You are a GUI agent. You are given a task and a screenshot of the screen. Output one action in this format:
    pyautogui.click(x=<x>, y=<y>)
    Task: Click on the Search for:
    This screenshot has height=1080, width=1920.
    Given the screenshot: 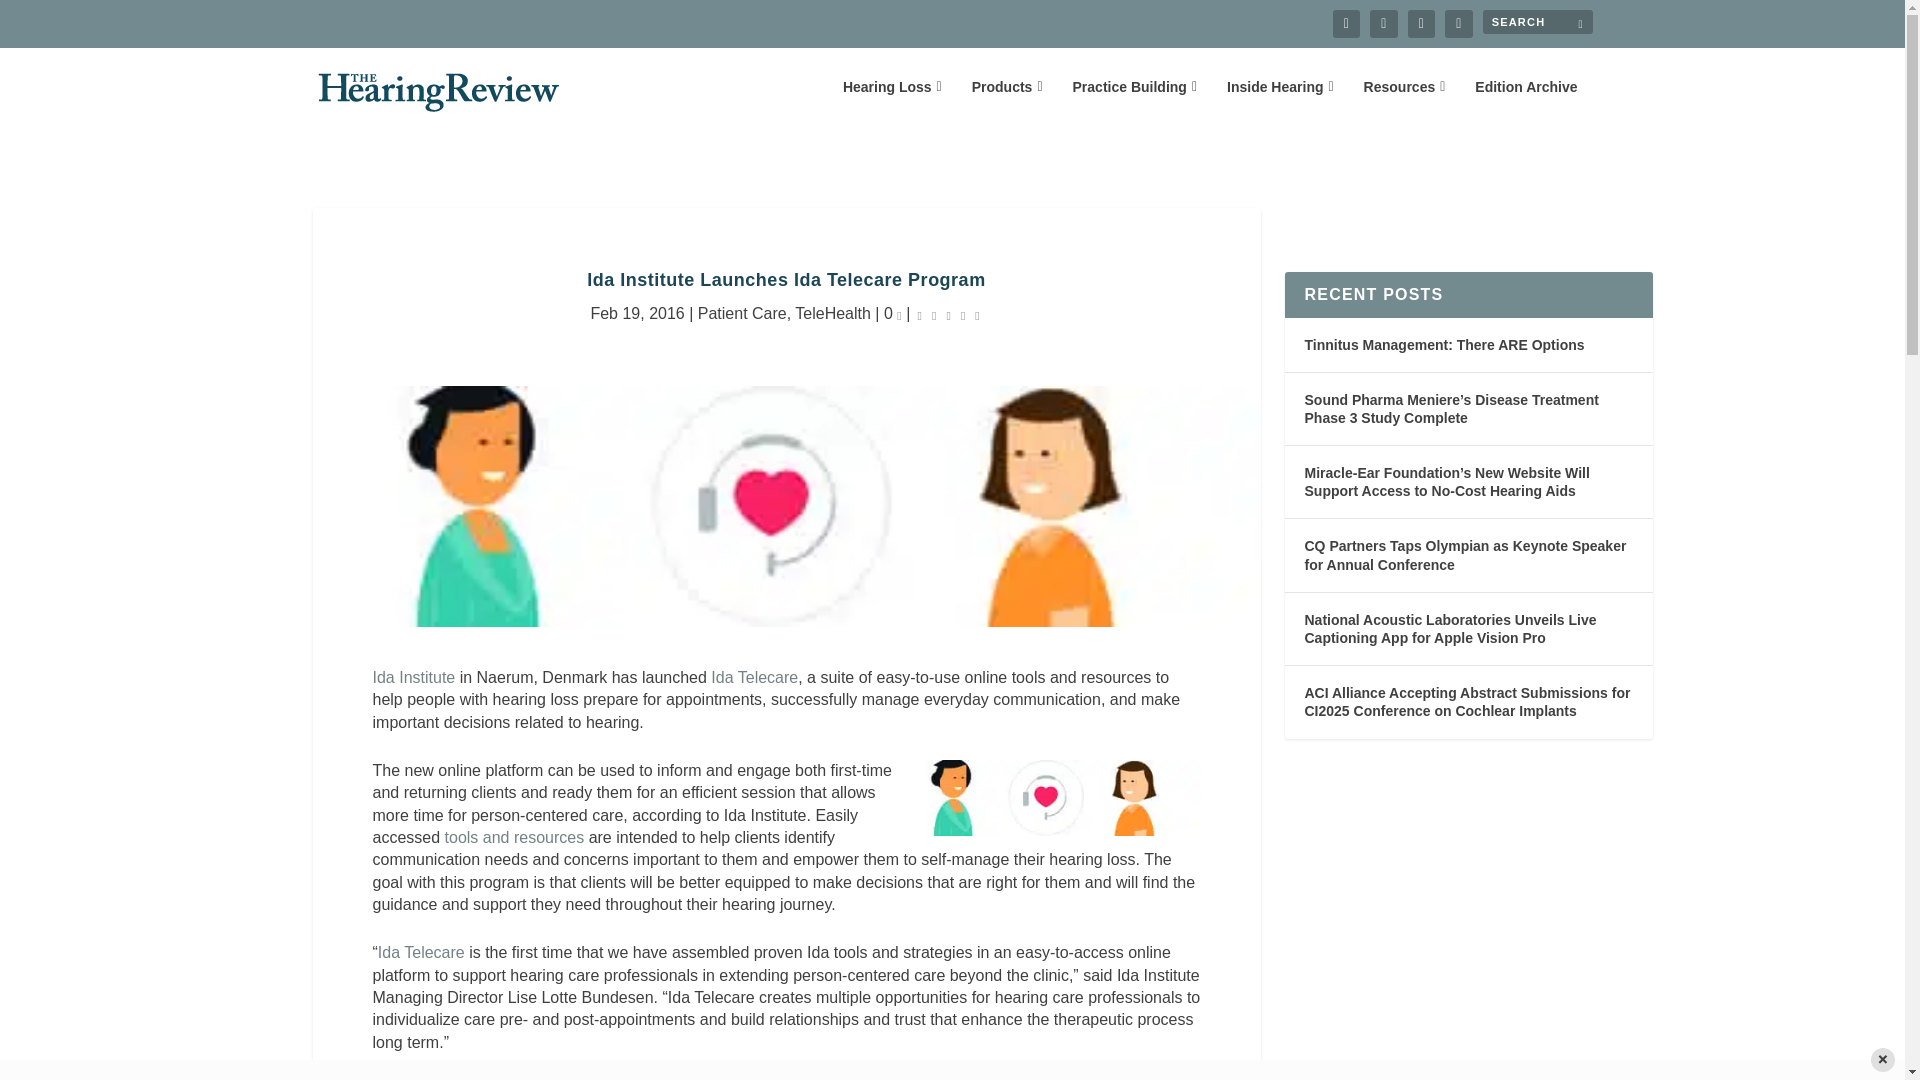 What is the action you would take?
    pyautogui.click(x=1536, y=21)
    